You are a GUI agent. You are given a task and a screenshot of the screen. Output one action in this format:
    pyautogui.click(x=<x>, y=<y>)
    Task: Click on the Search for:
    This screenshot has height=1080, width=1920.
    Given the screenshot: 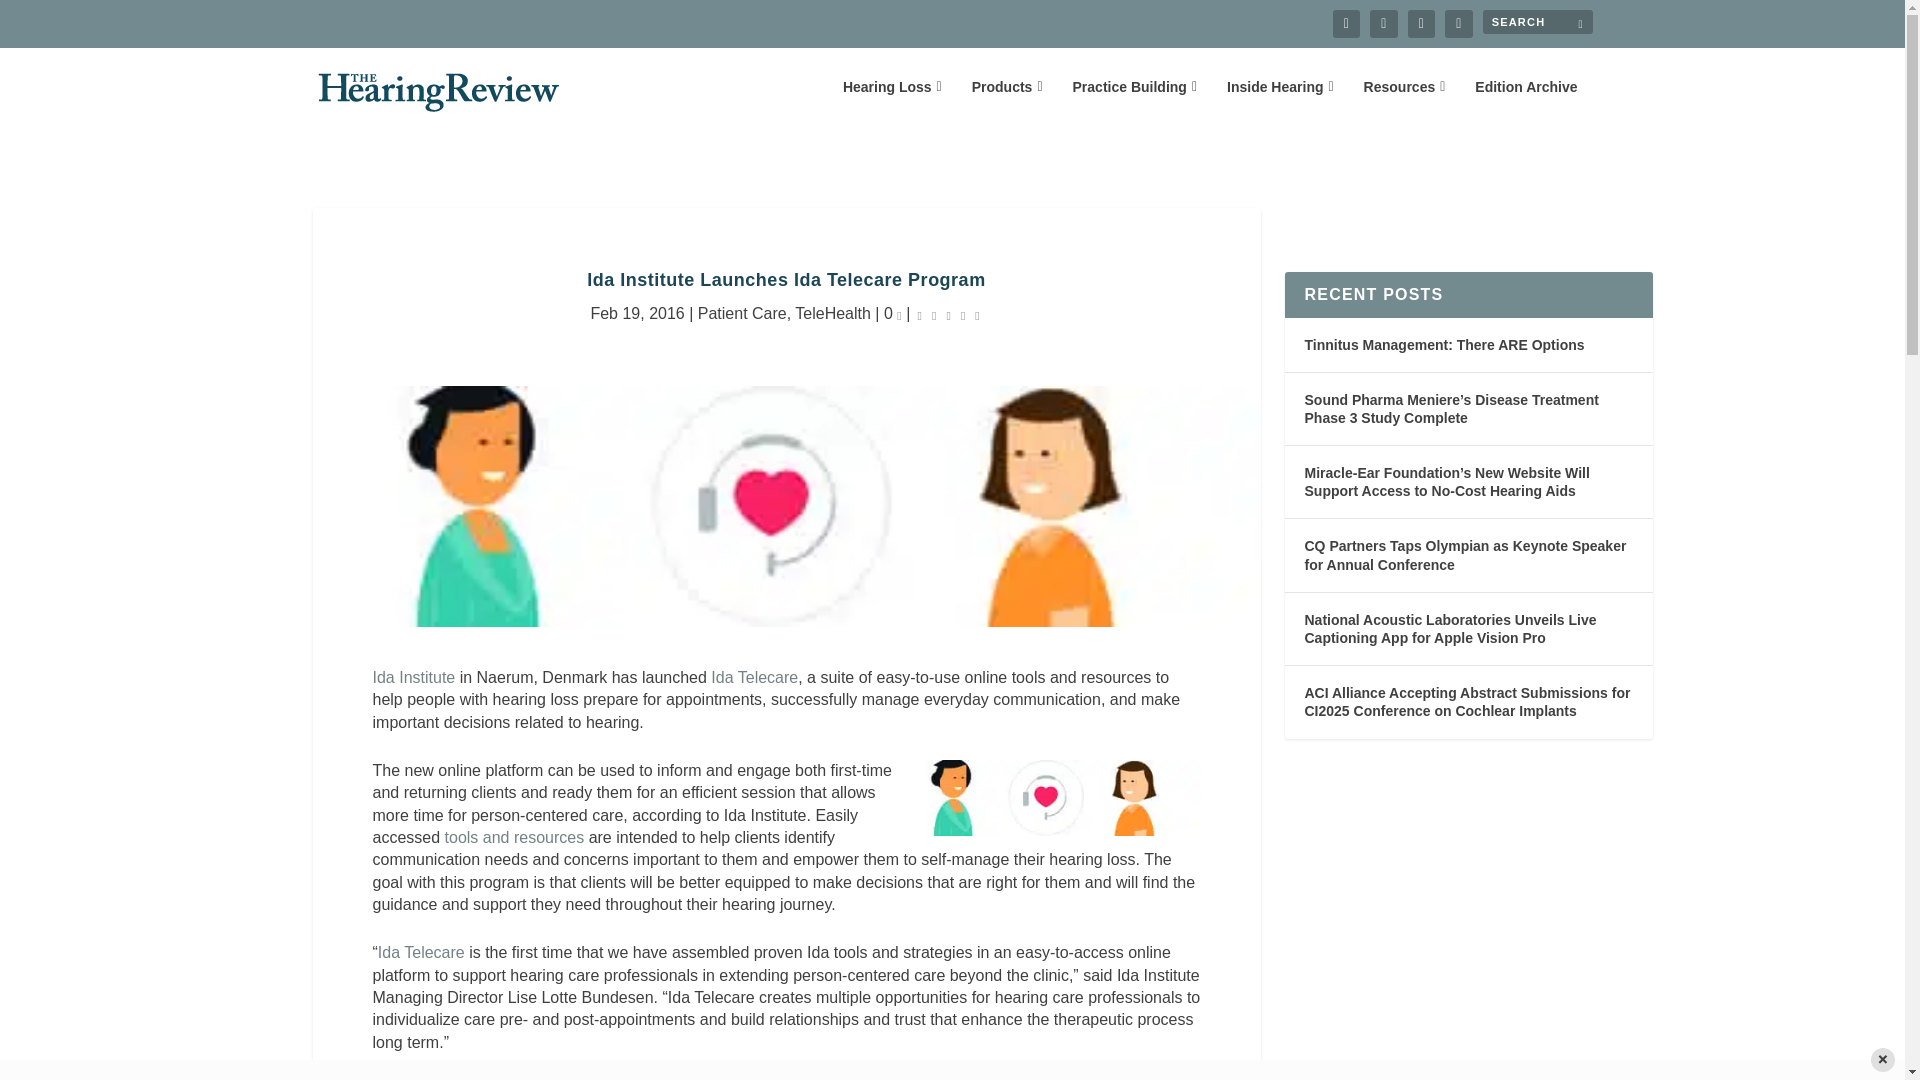 What is the action you would take?
    pyautogui.click(x=1536, y=21)
    